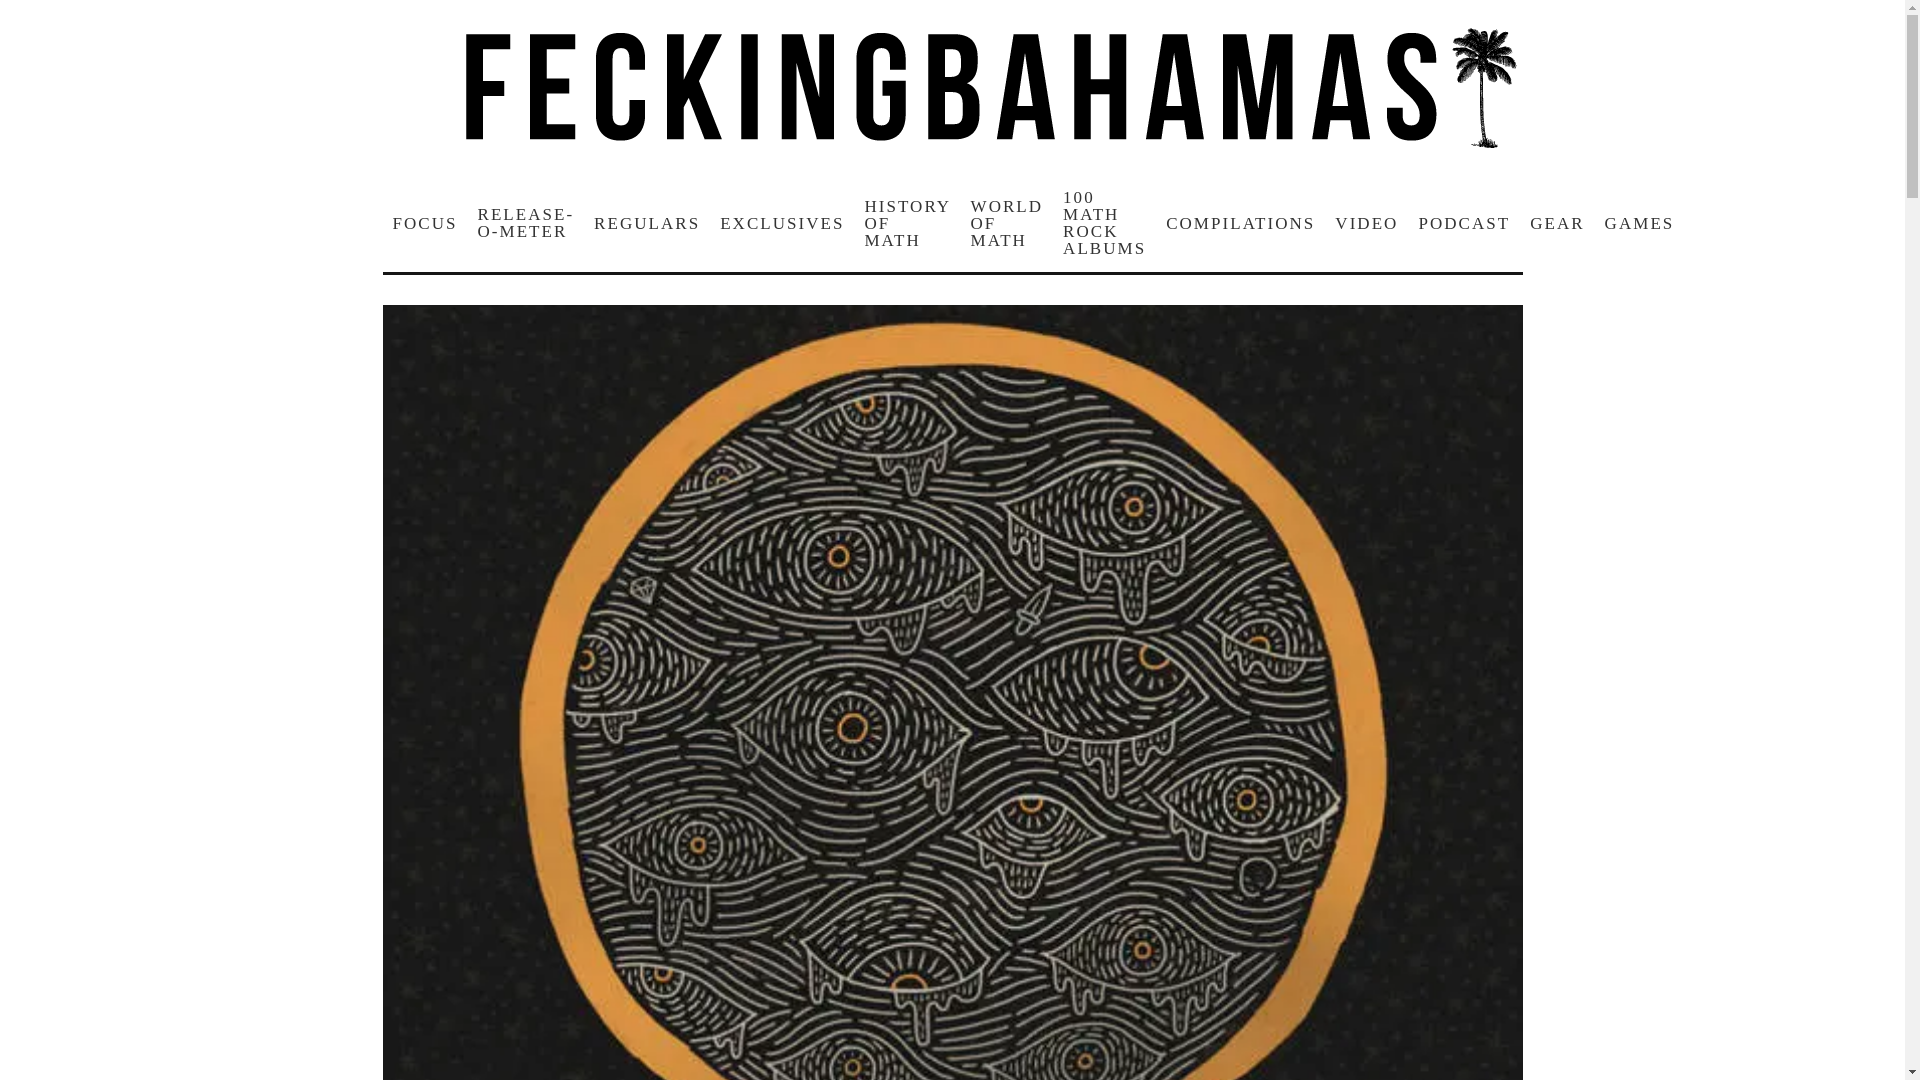 This screenshot has width=1920, height=1080. I want to click on REGULARS, so click(646, 223).